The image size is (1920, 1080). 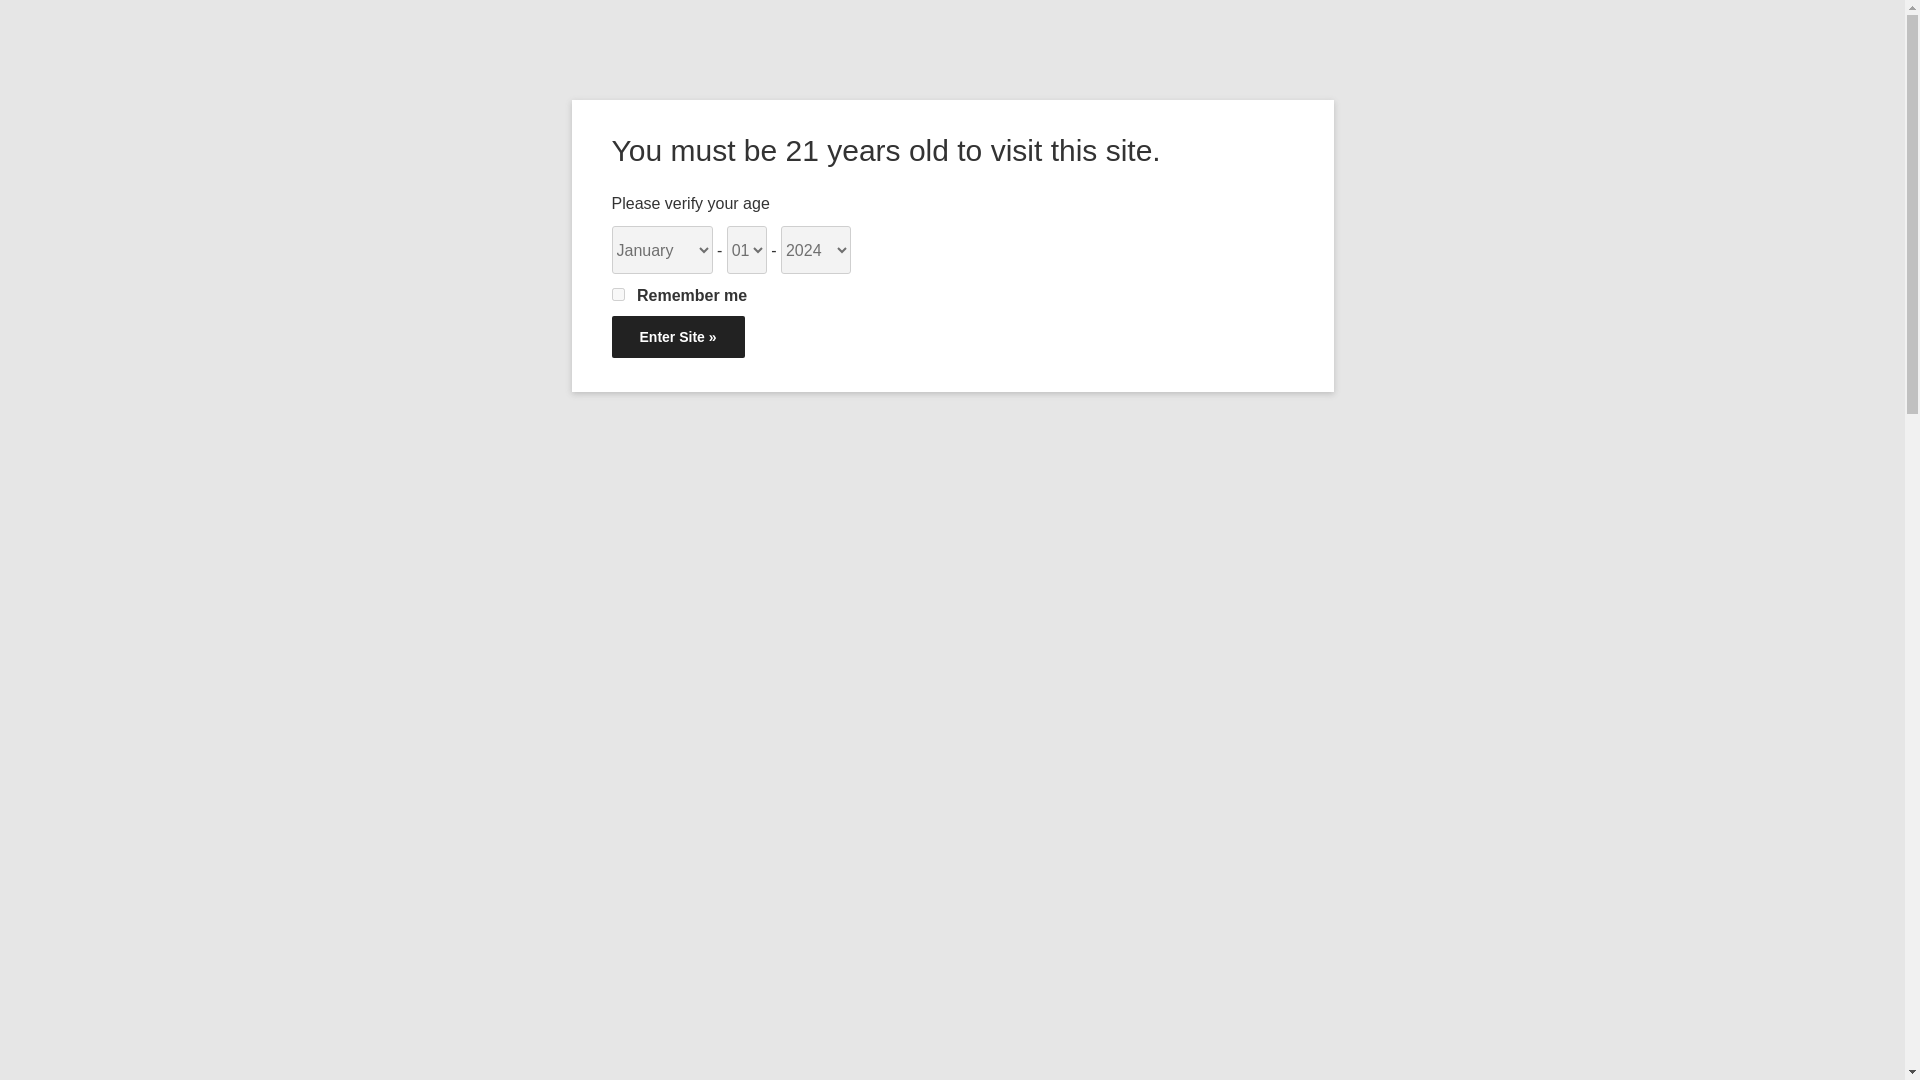 I want to click on Accept, so click(x=1108, y=1050).